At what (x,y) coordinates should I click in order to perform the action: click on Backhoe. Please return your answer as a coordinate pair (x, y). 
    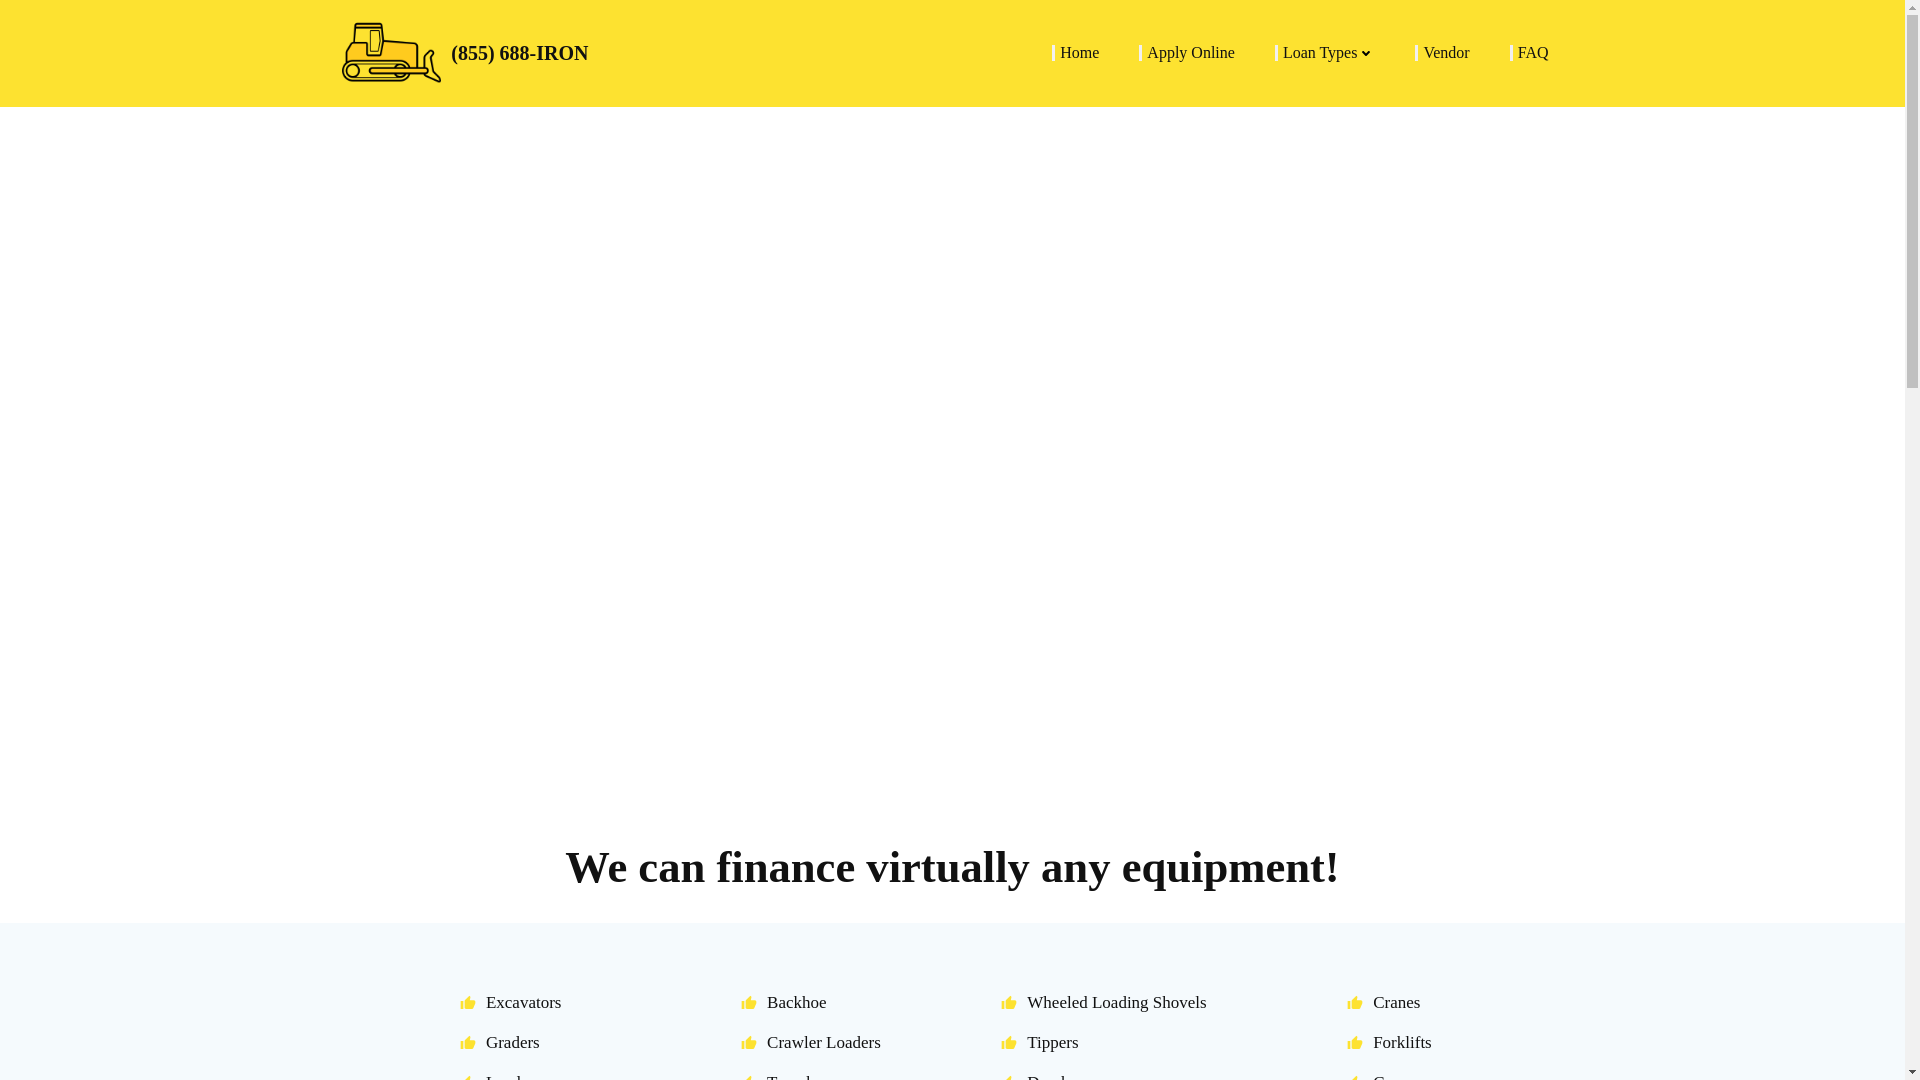
    Looking at the image, I should click on (806, 1002).